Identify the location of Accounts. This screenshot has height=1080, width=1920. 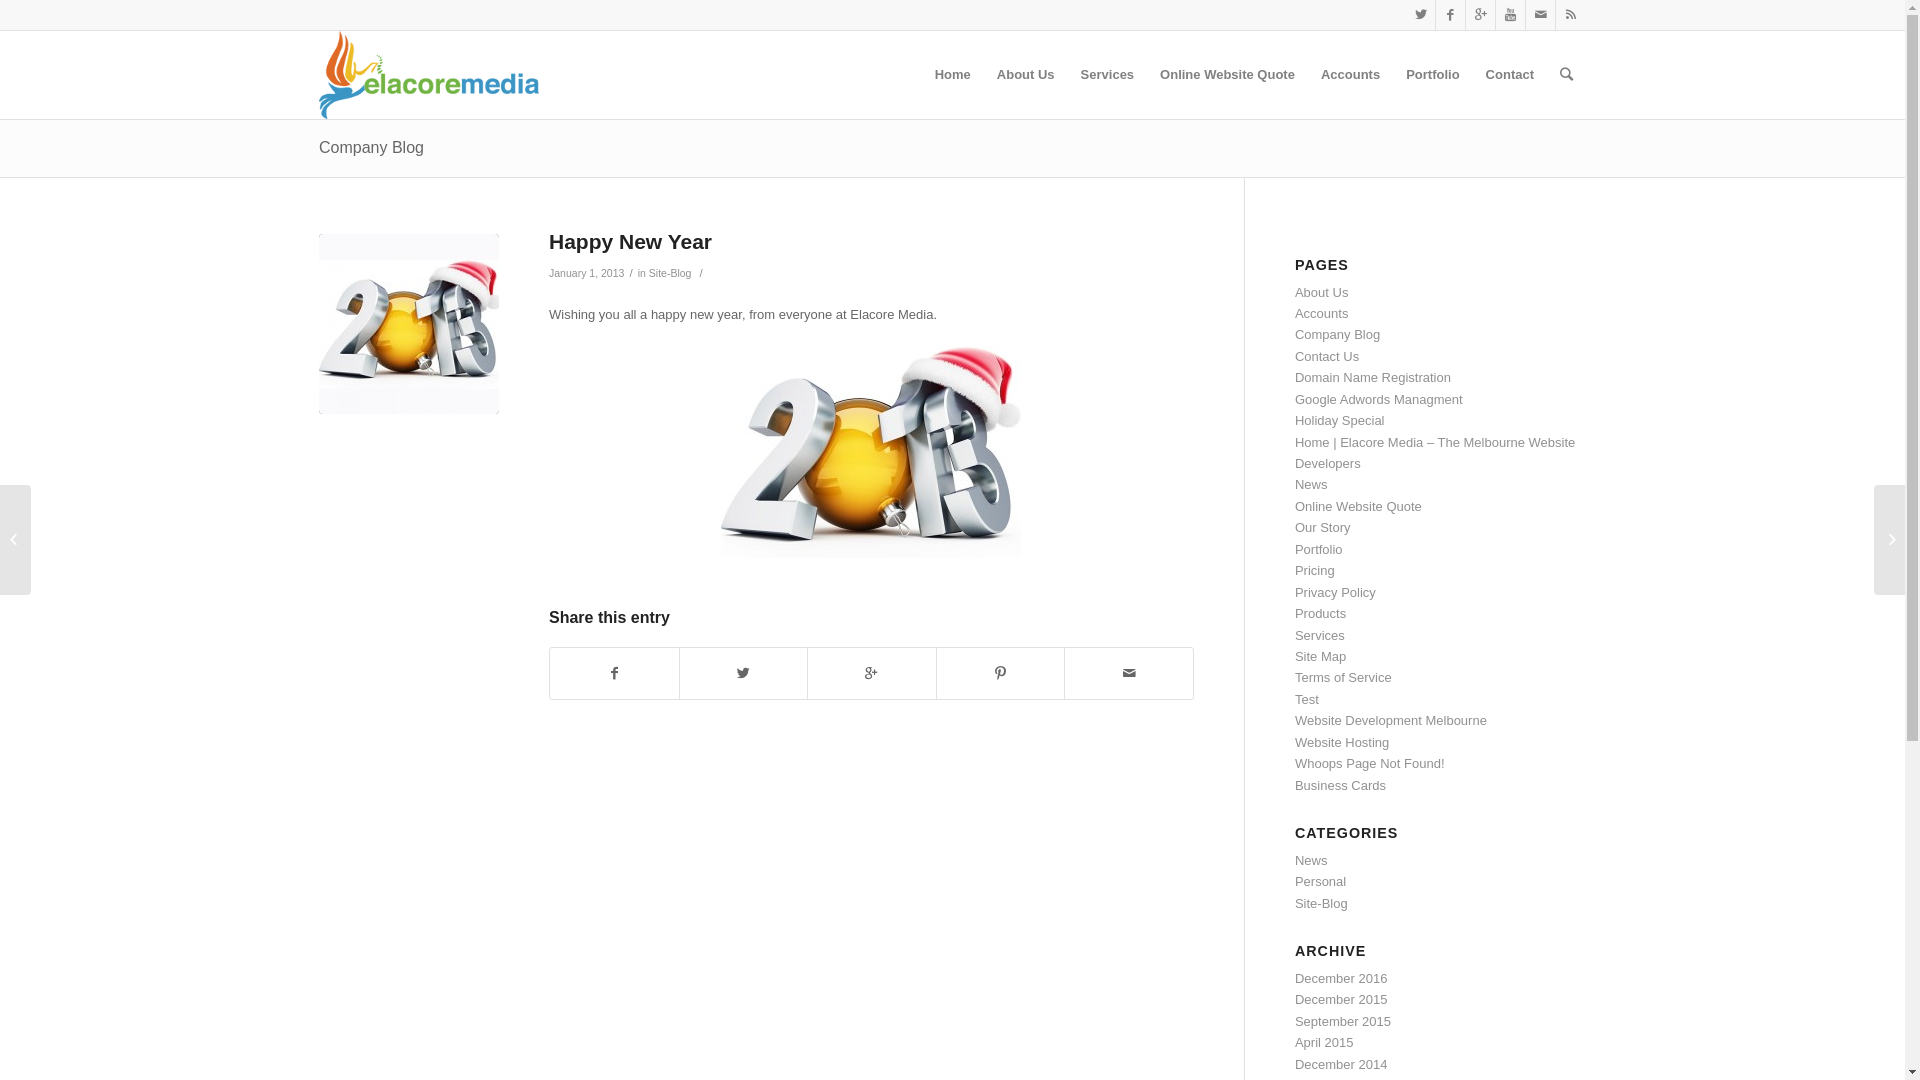
(1322, 314).